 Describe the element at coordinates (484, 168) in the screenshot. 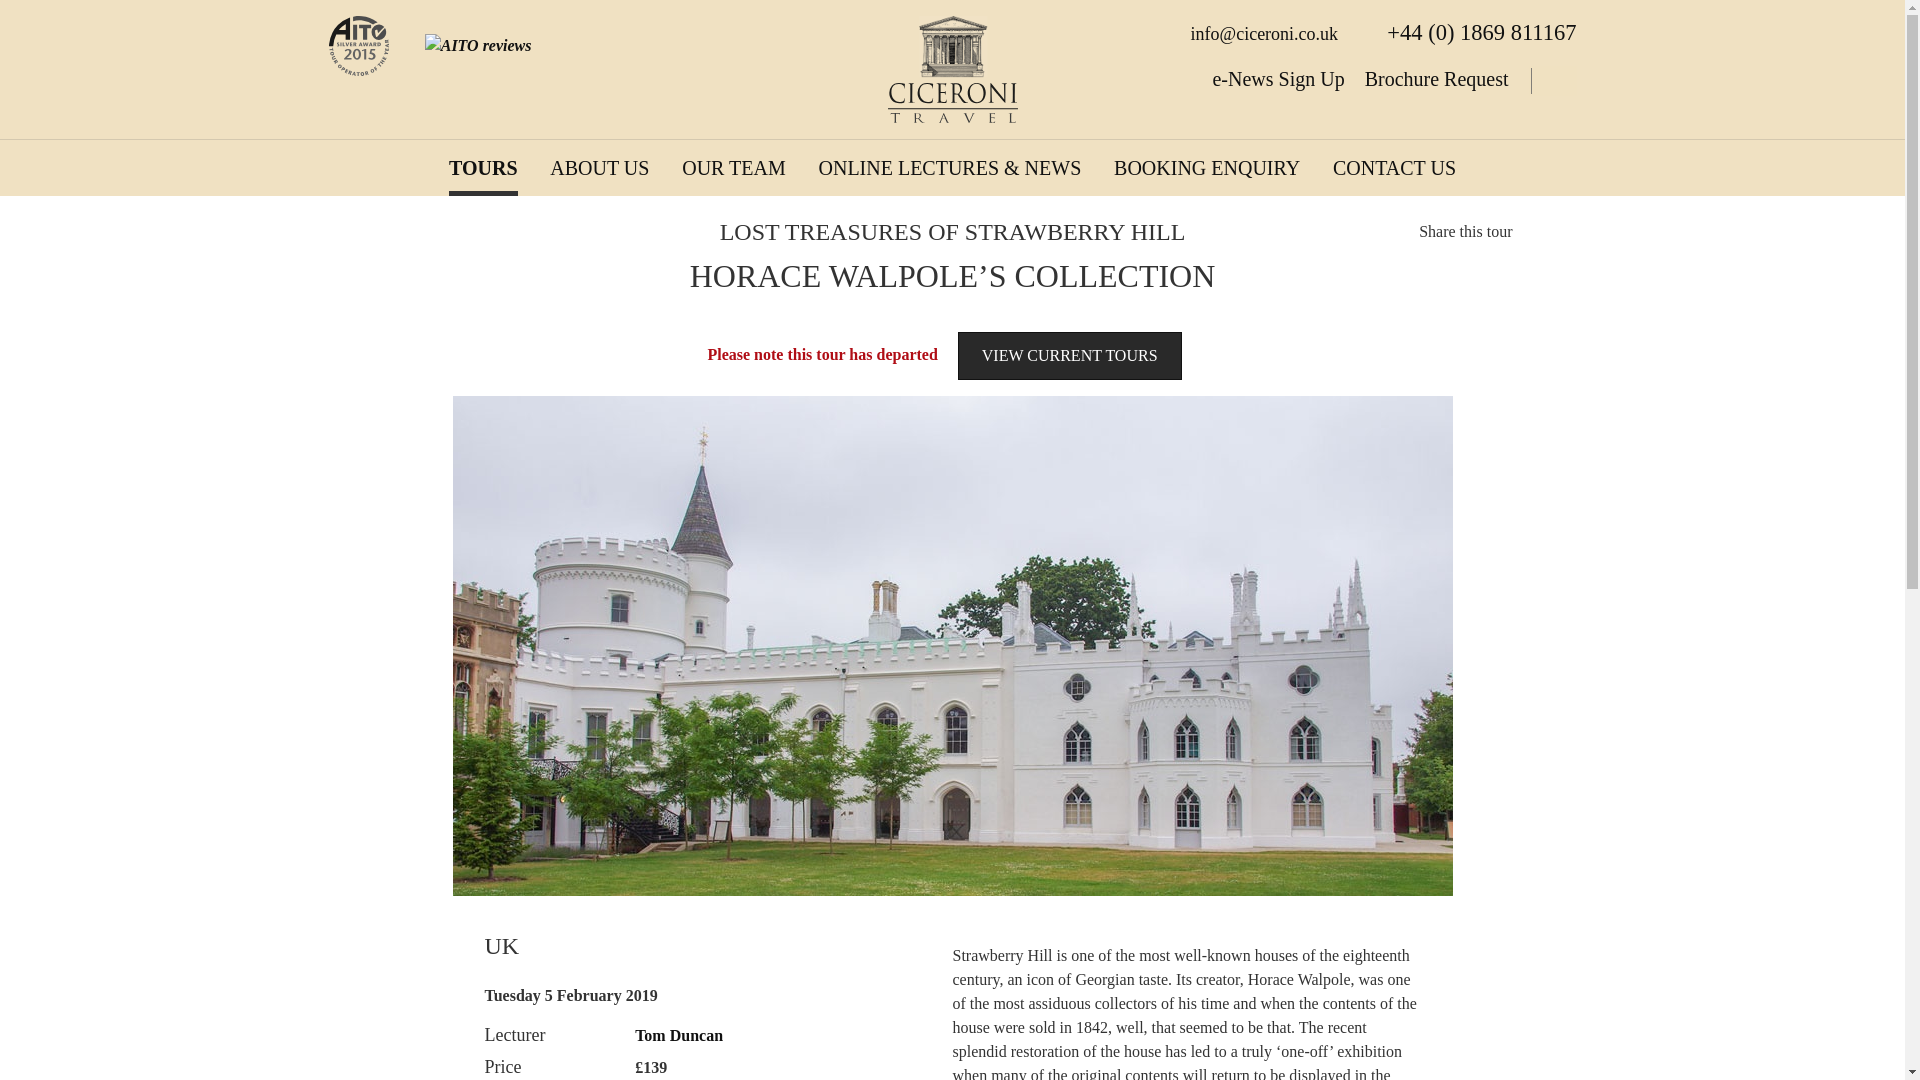

I see `TOURS` at that location.